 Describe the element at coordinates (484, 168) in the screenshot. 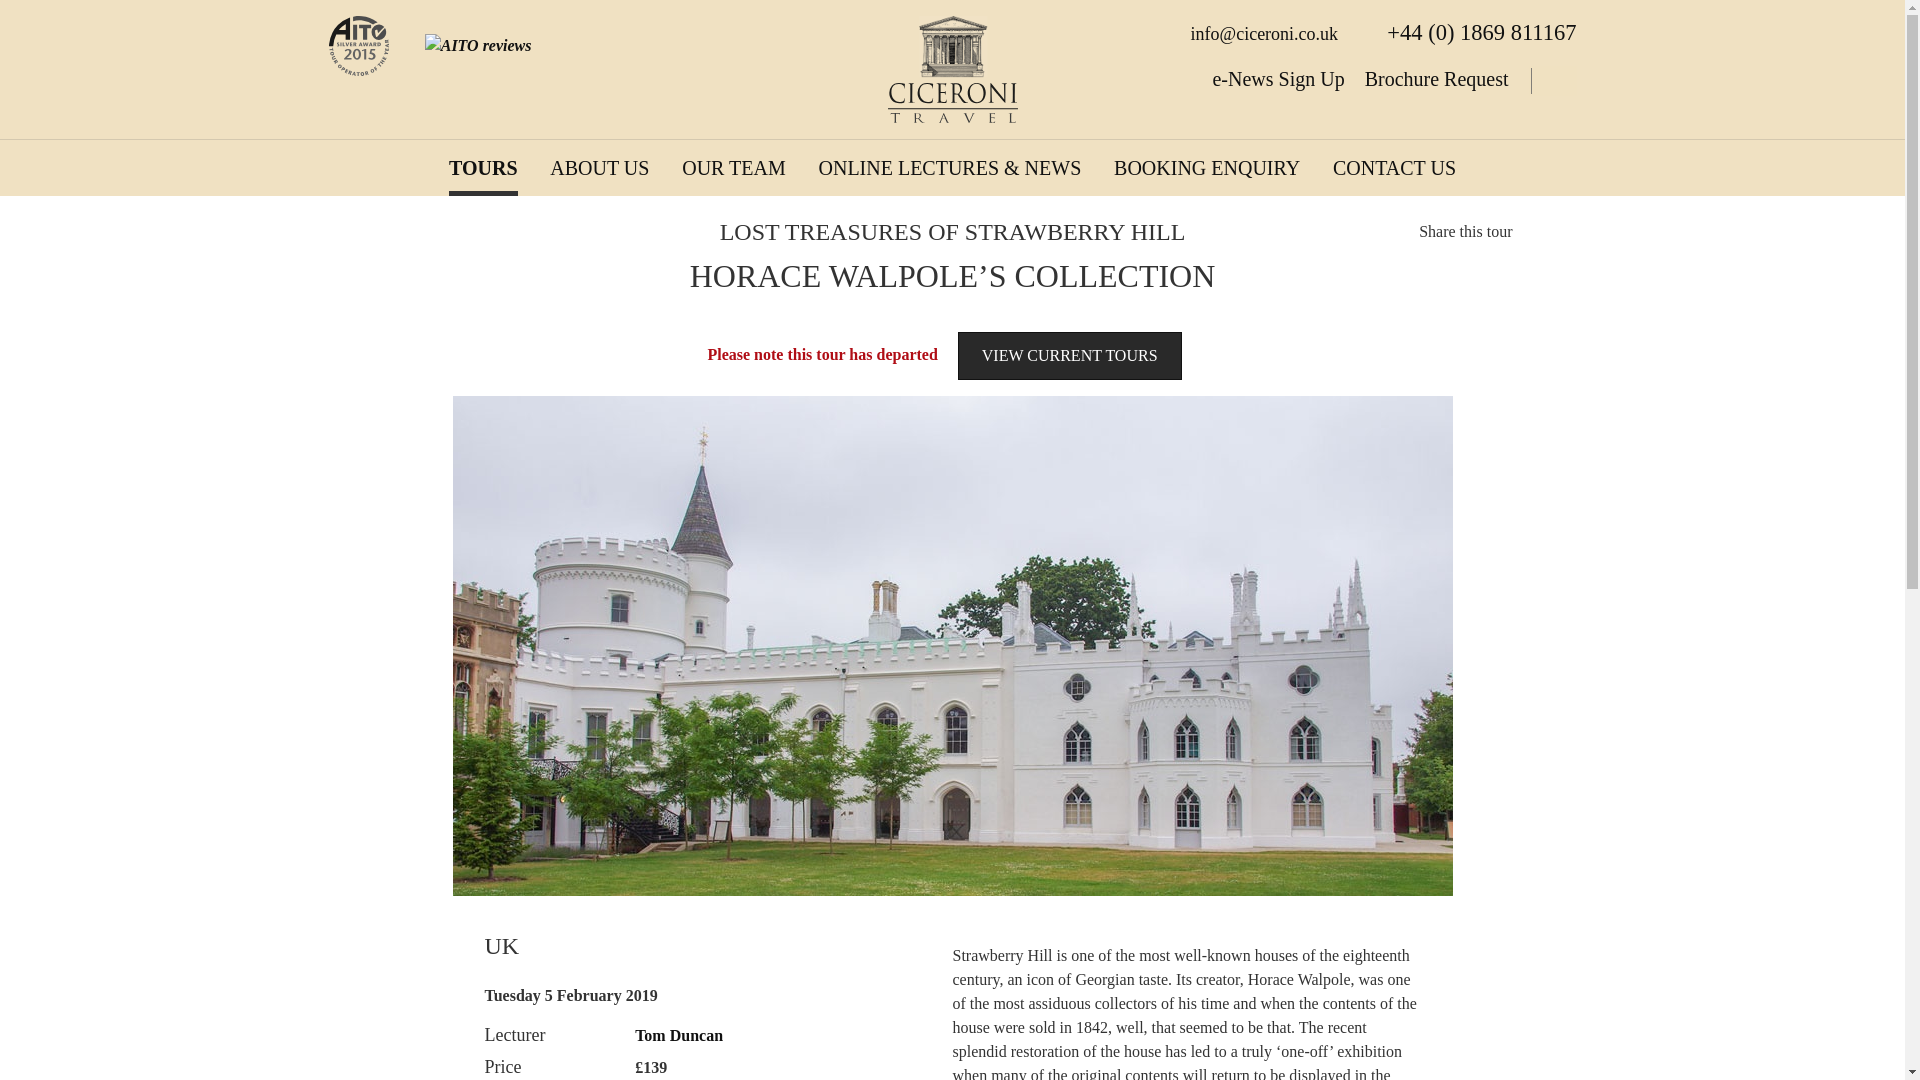

I see `TOURS` at that location.